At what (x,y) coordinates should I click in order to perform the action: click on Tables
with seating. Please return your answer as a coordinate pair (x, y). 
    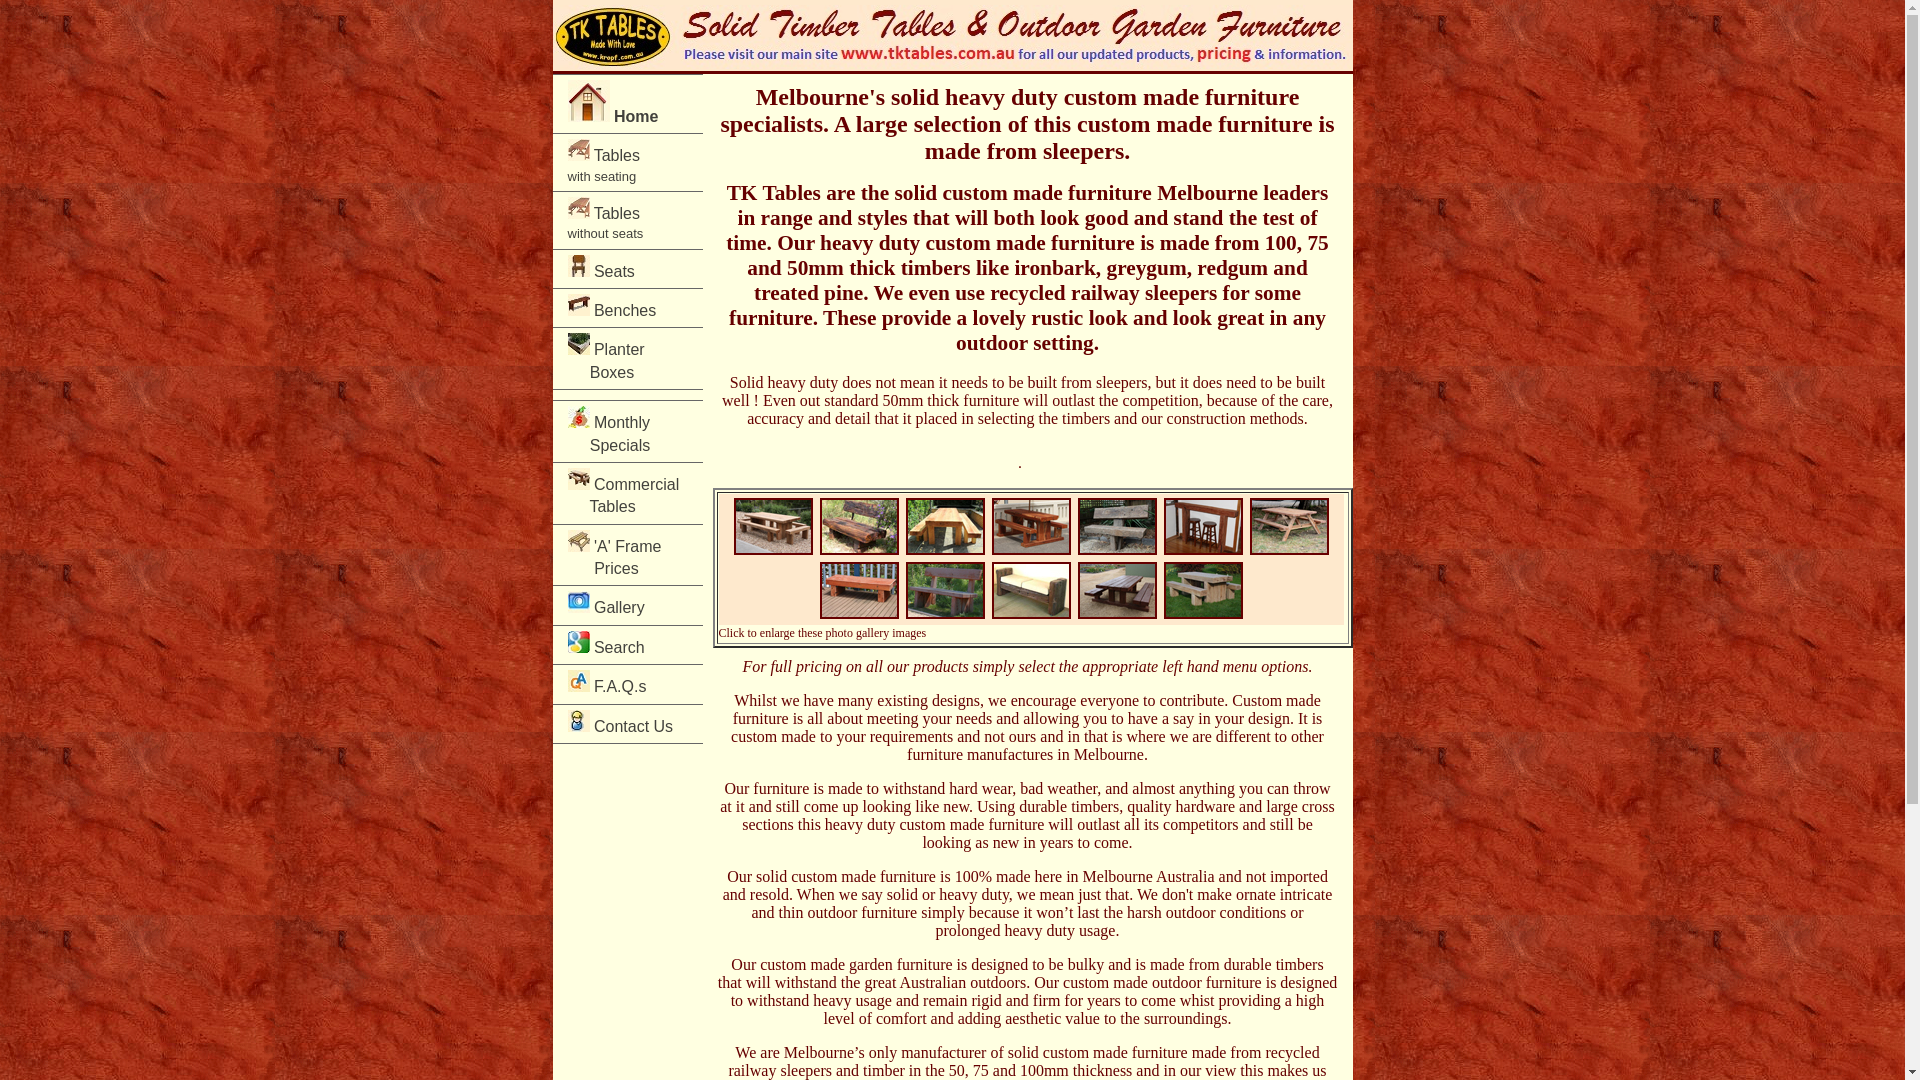
    Looking at the image, I should click on (627, 162).